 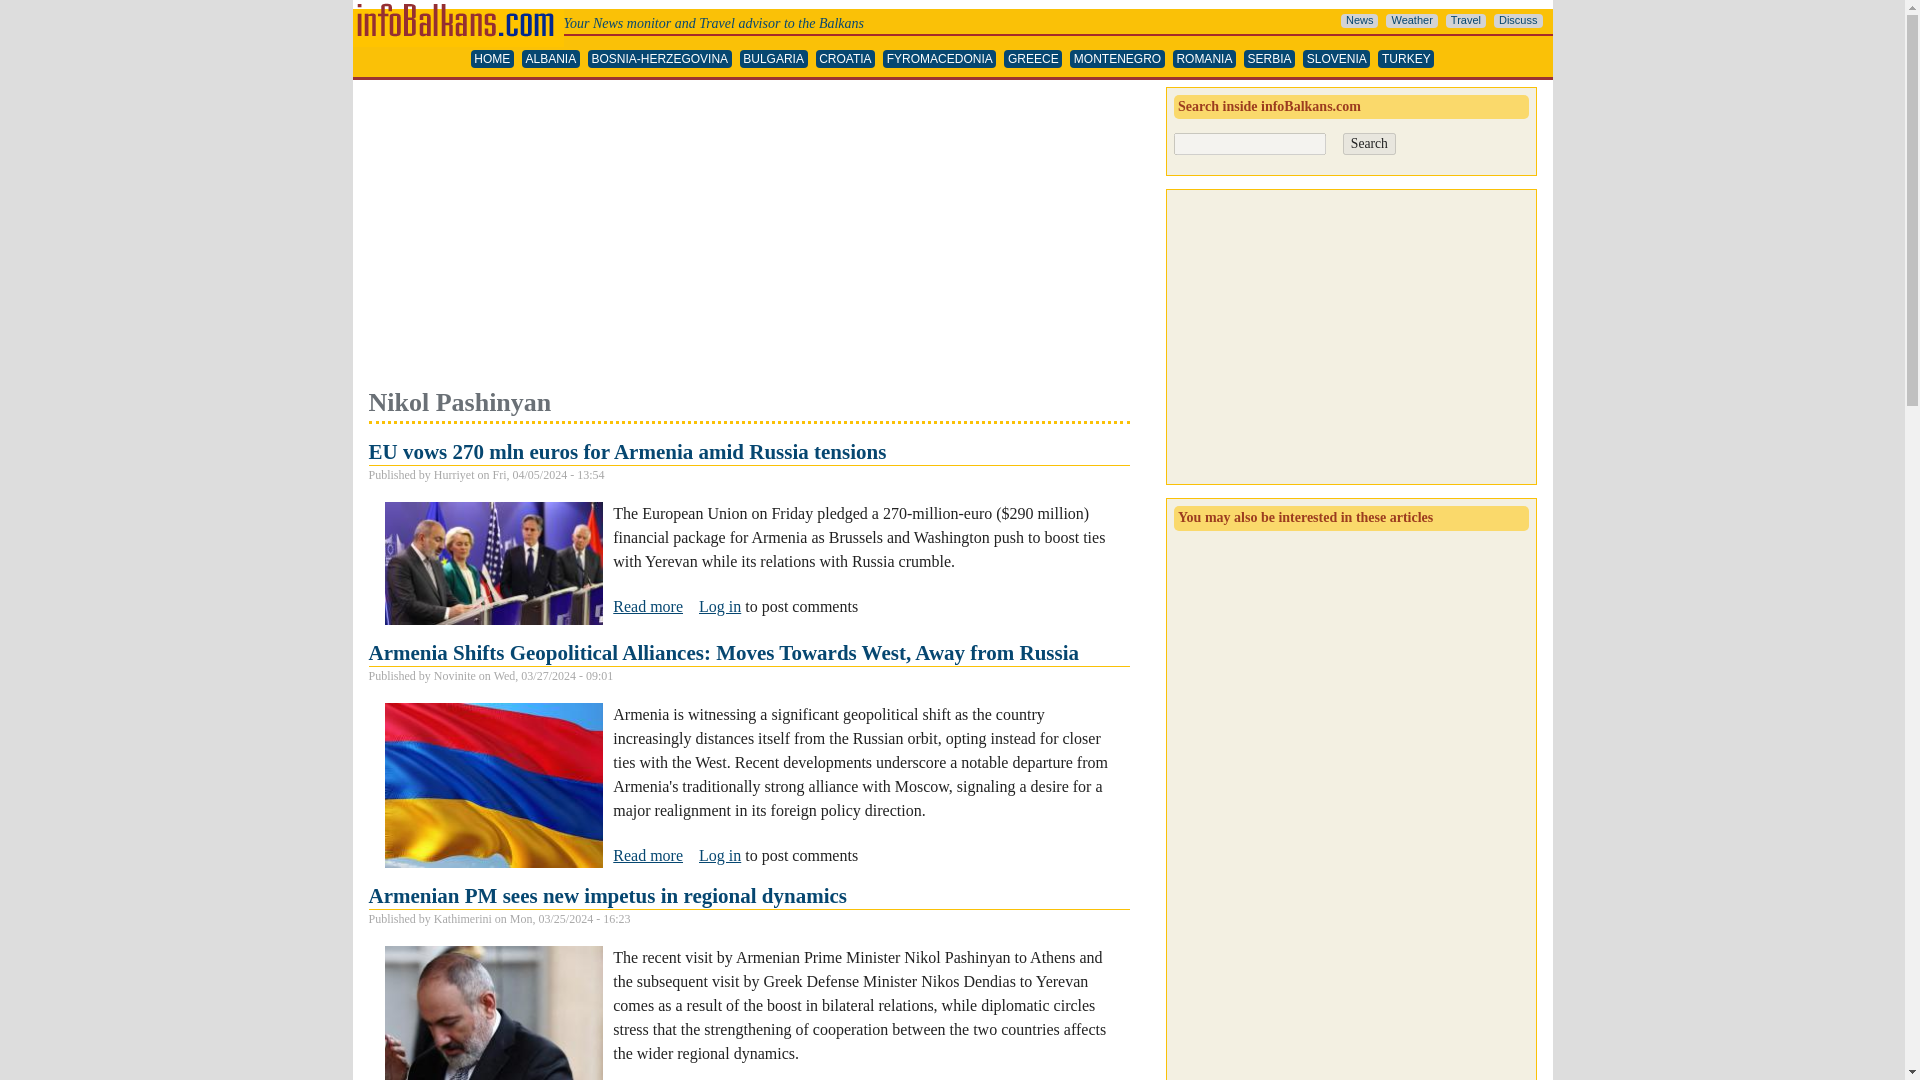 What do you see at coordinates (648, 606) in the screenshot?
I see `EU vows 270 mln euros for Armenia amid Russia tensions` at bounding box center [648, 606].